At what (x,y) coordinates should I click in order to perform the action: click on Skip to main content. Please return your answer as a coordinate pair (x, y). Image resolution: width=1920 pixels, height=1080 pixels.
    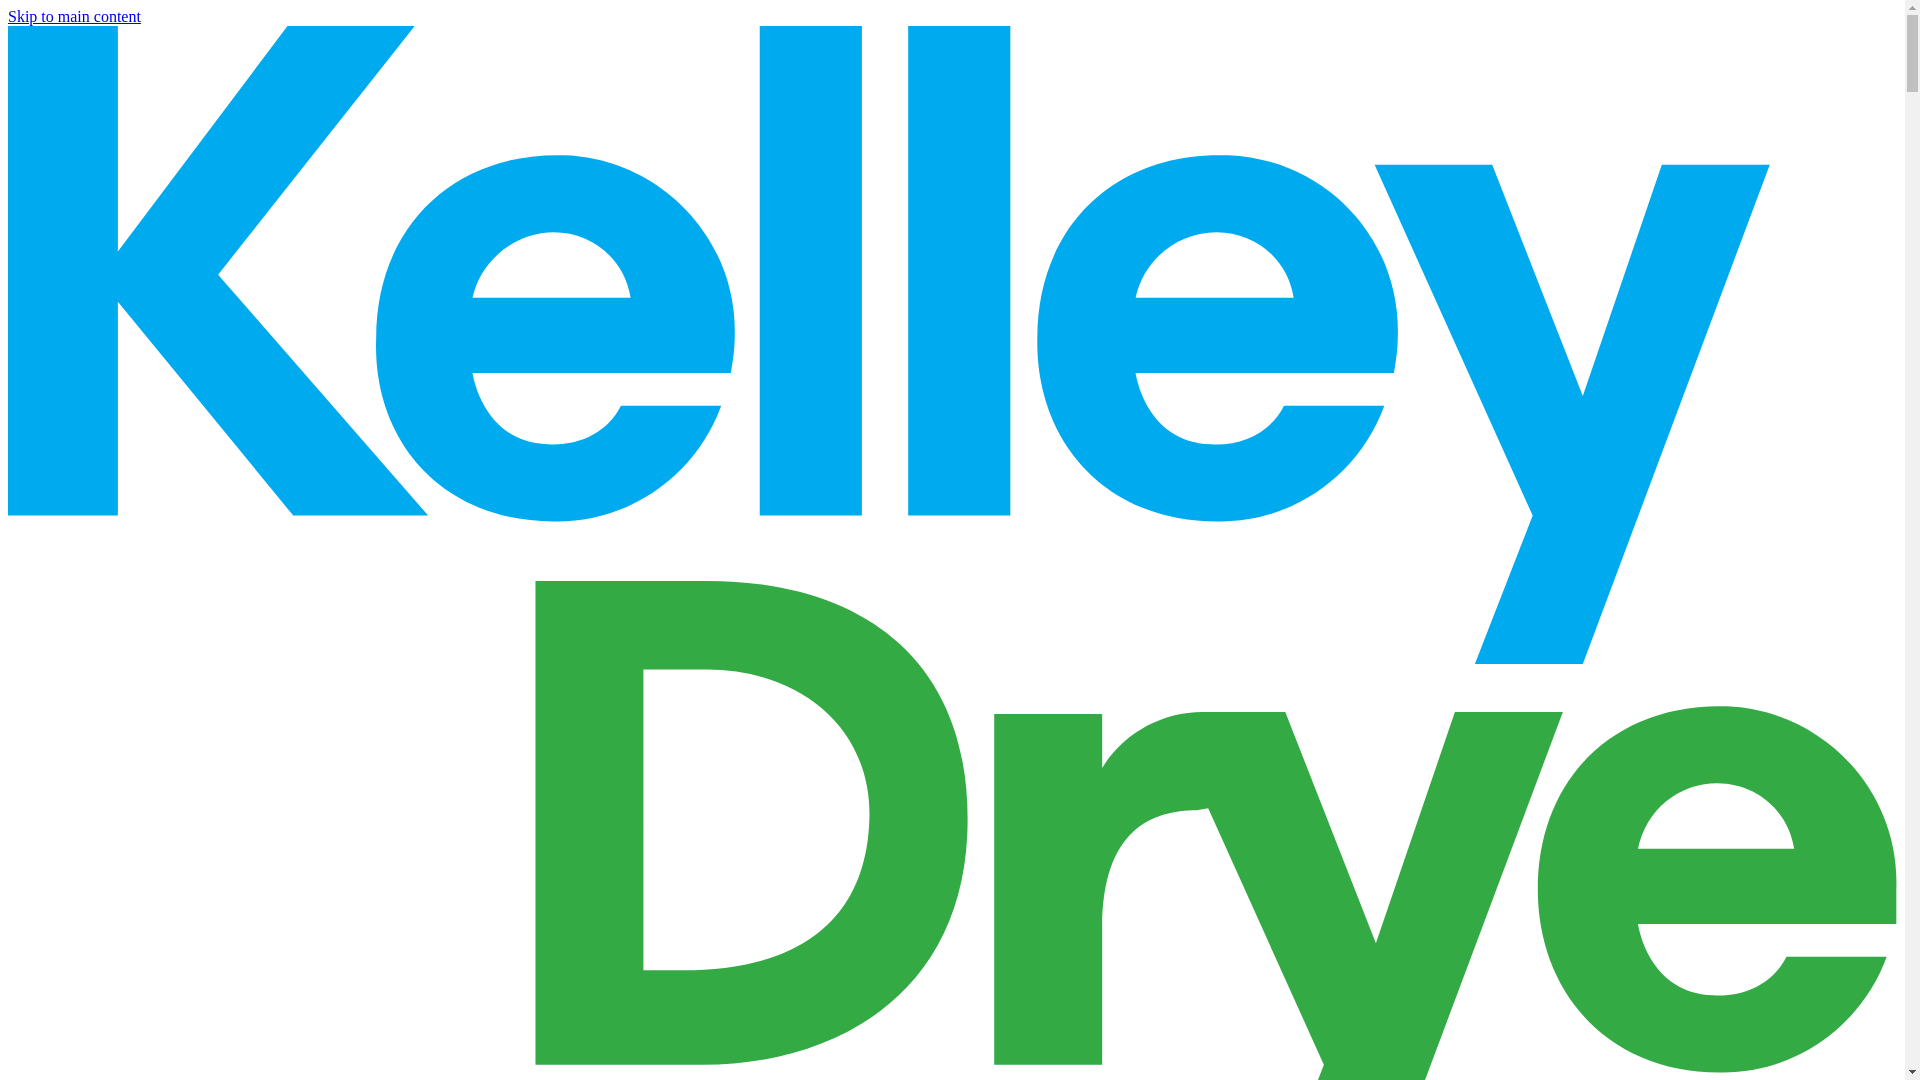
    Looking at the image, I should click on (74, 16).